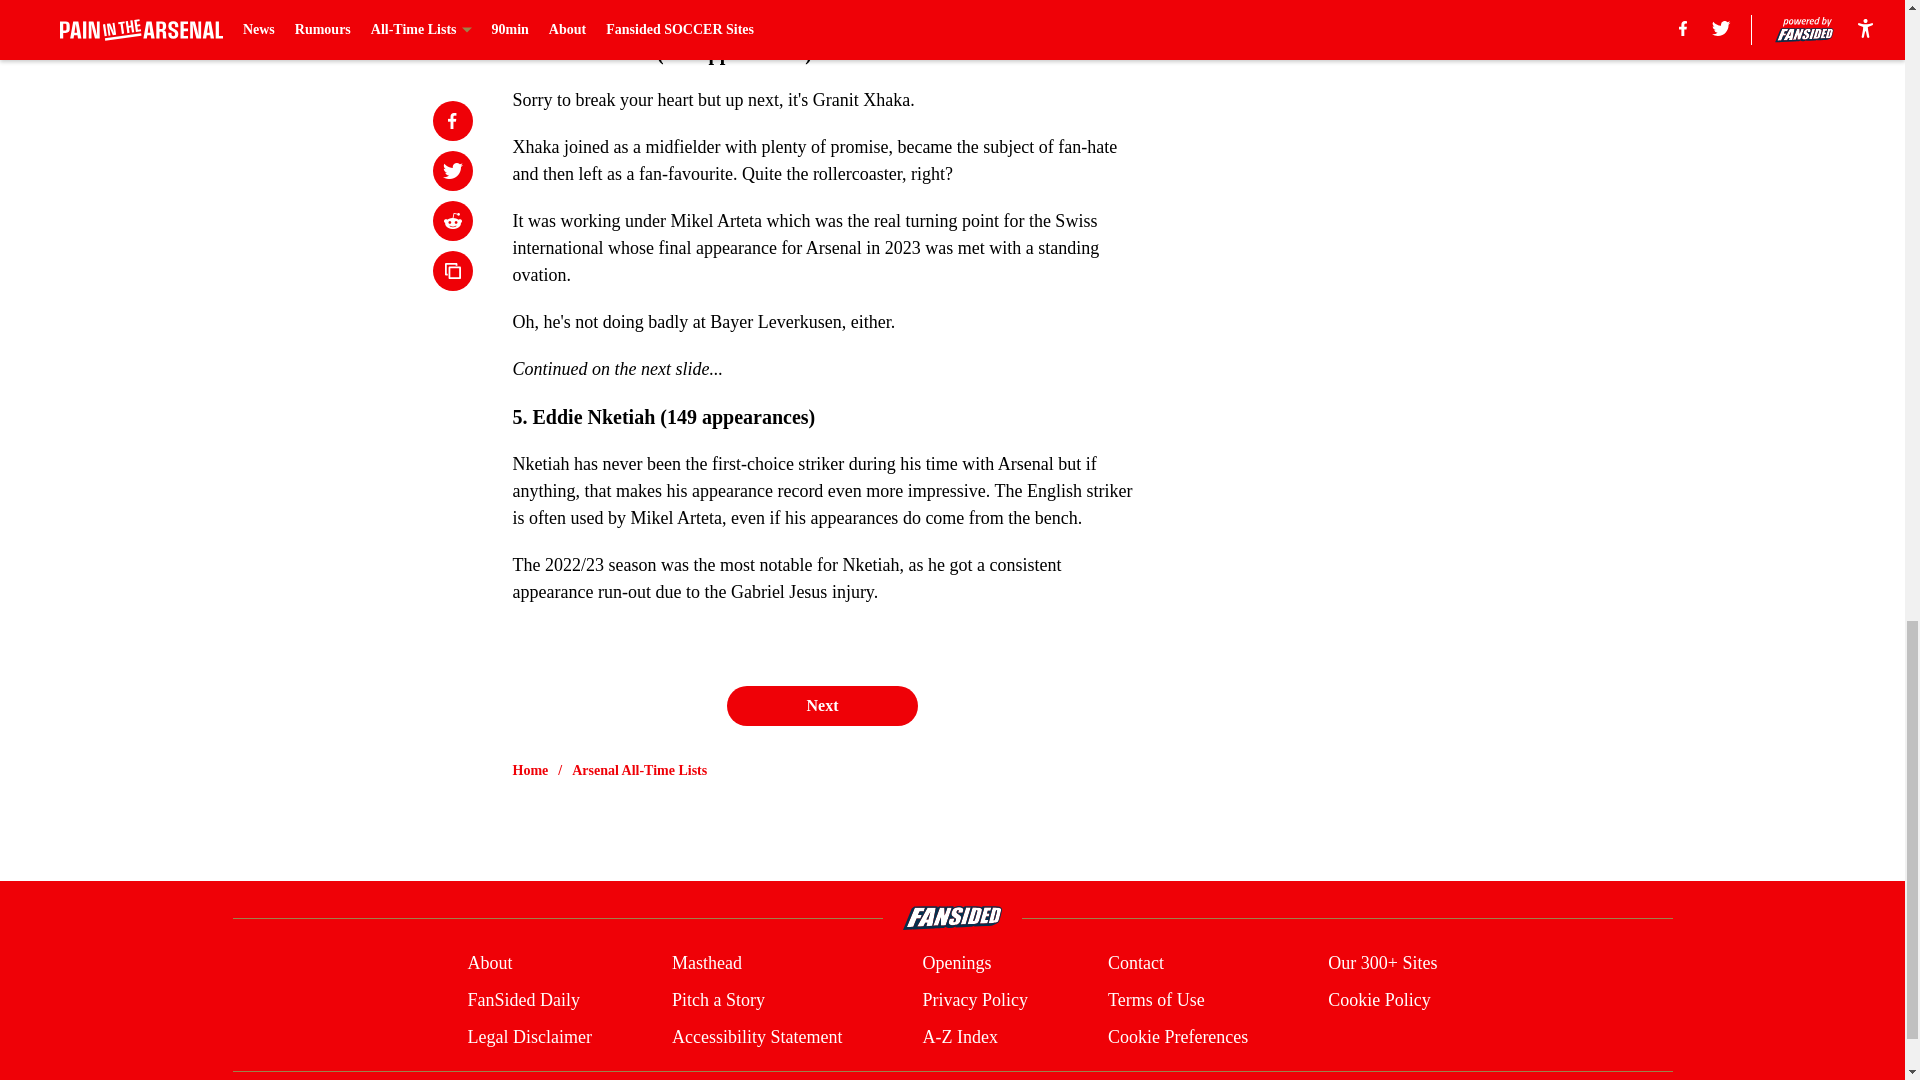 This screenshot has width=1920, height=1080. What do you see at coordinates (1135, 964) in the screenshot?
I see `Contact` at bounding box center [1135, 964].